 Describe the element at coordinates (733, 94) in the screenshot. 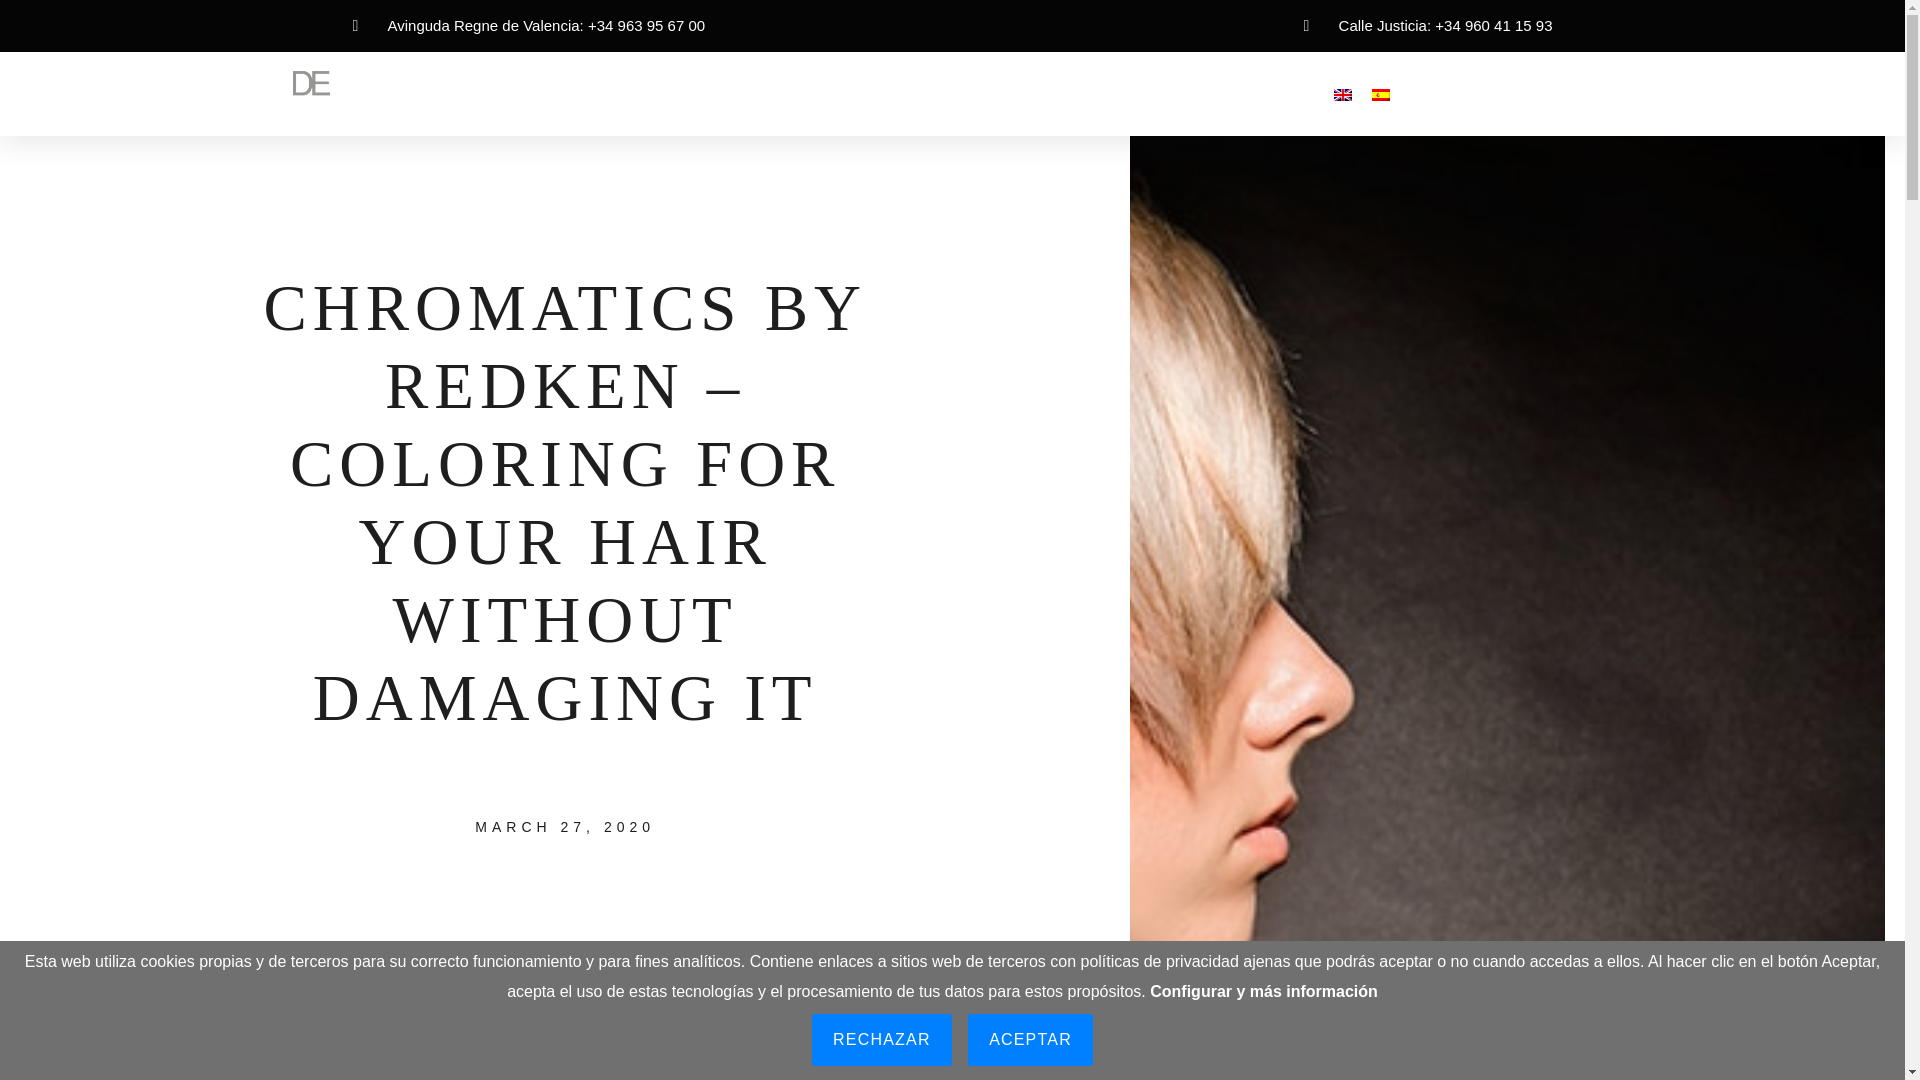

I see `For him` at that location.